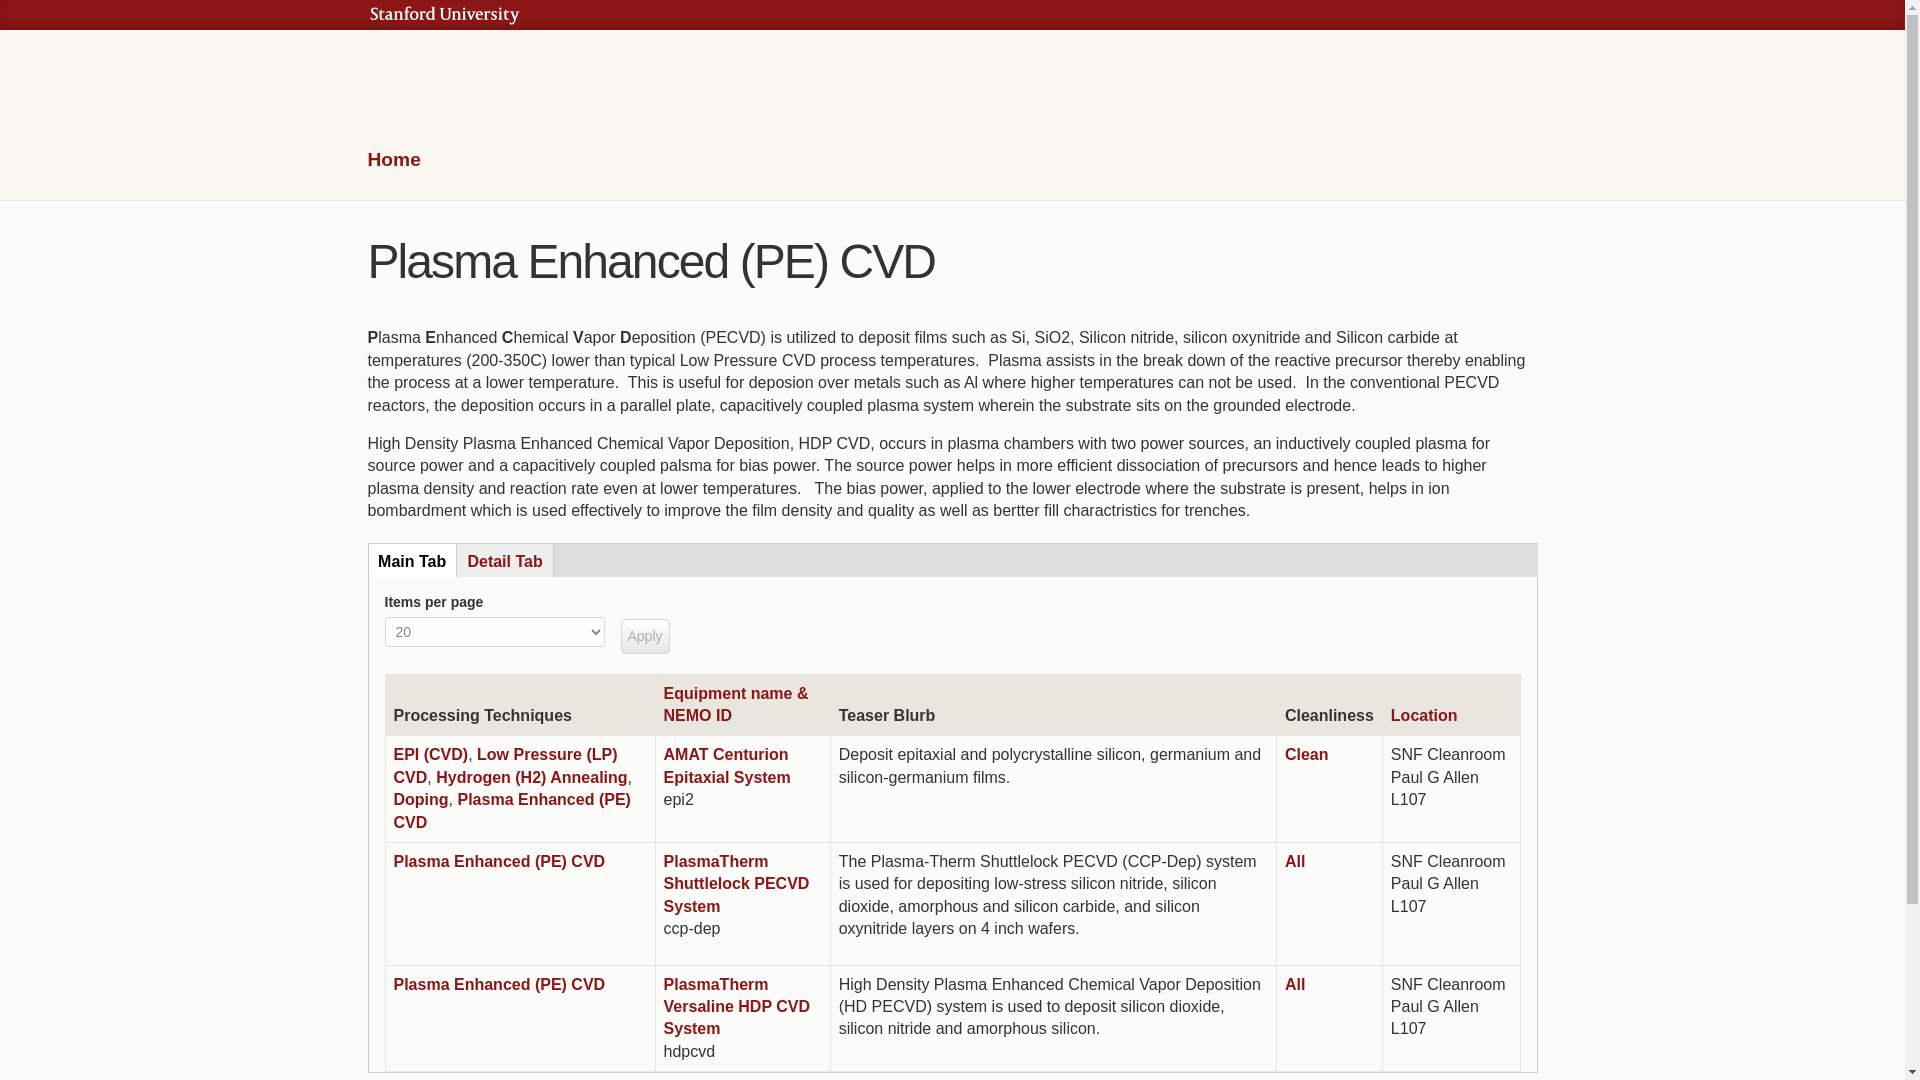  Describe the element at coordinates (1294, 862) in the screenshot. I see `All` at that location.